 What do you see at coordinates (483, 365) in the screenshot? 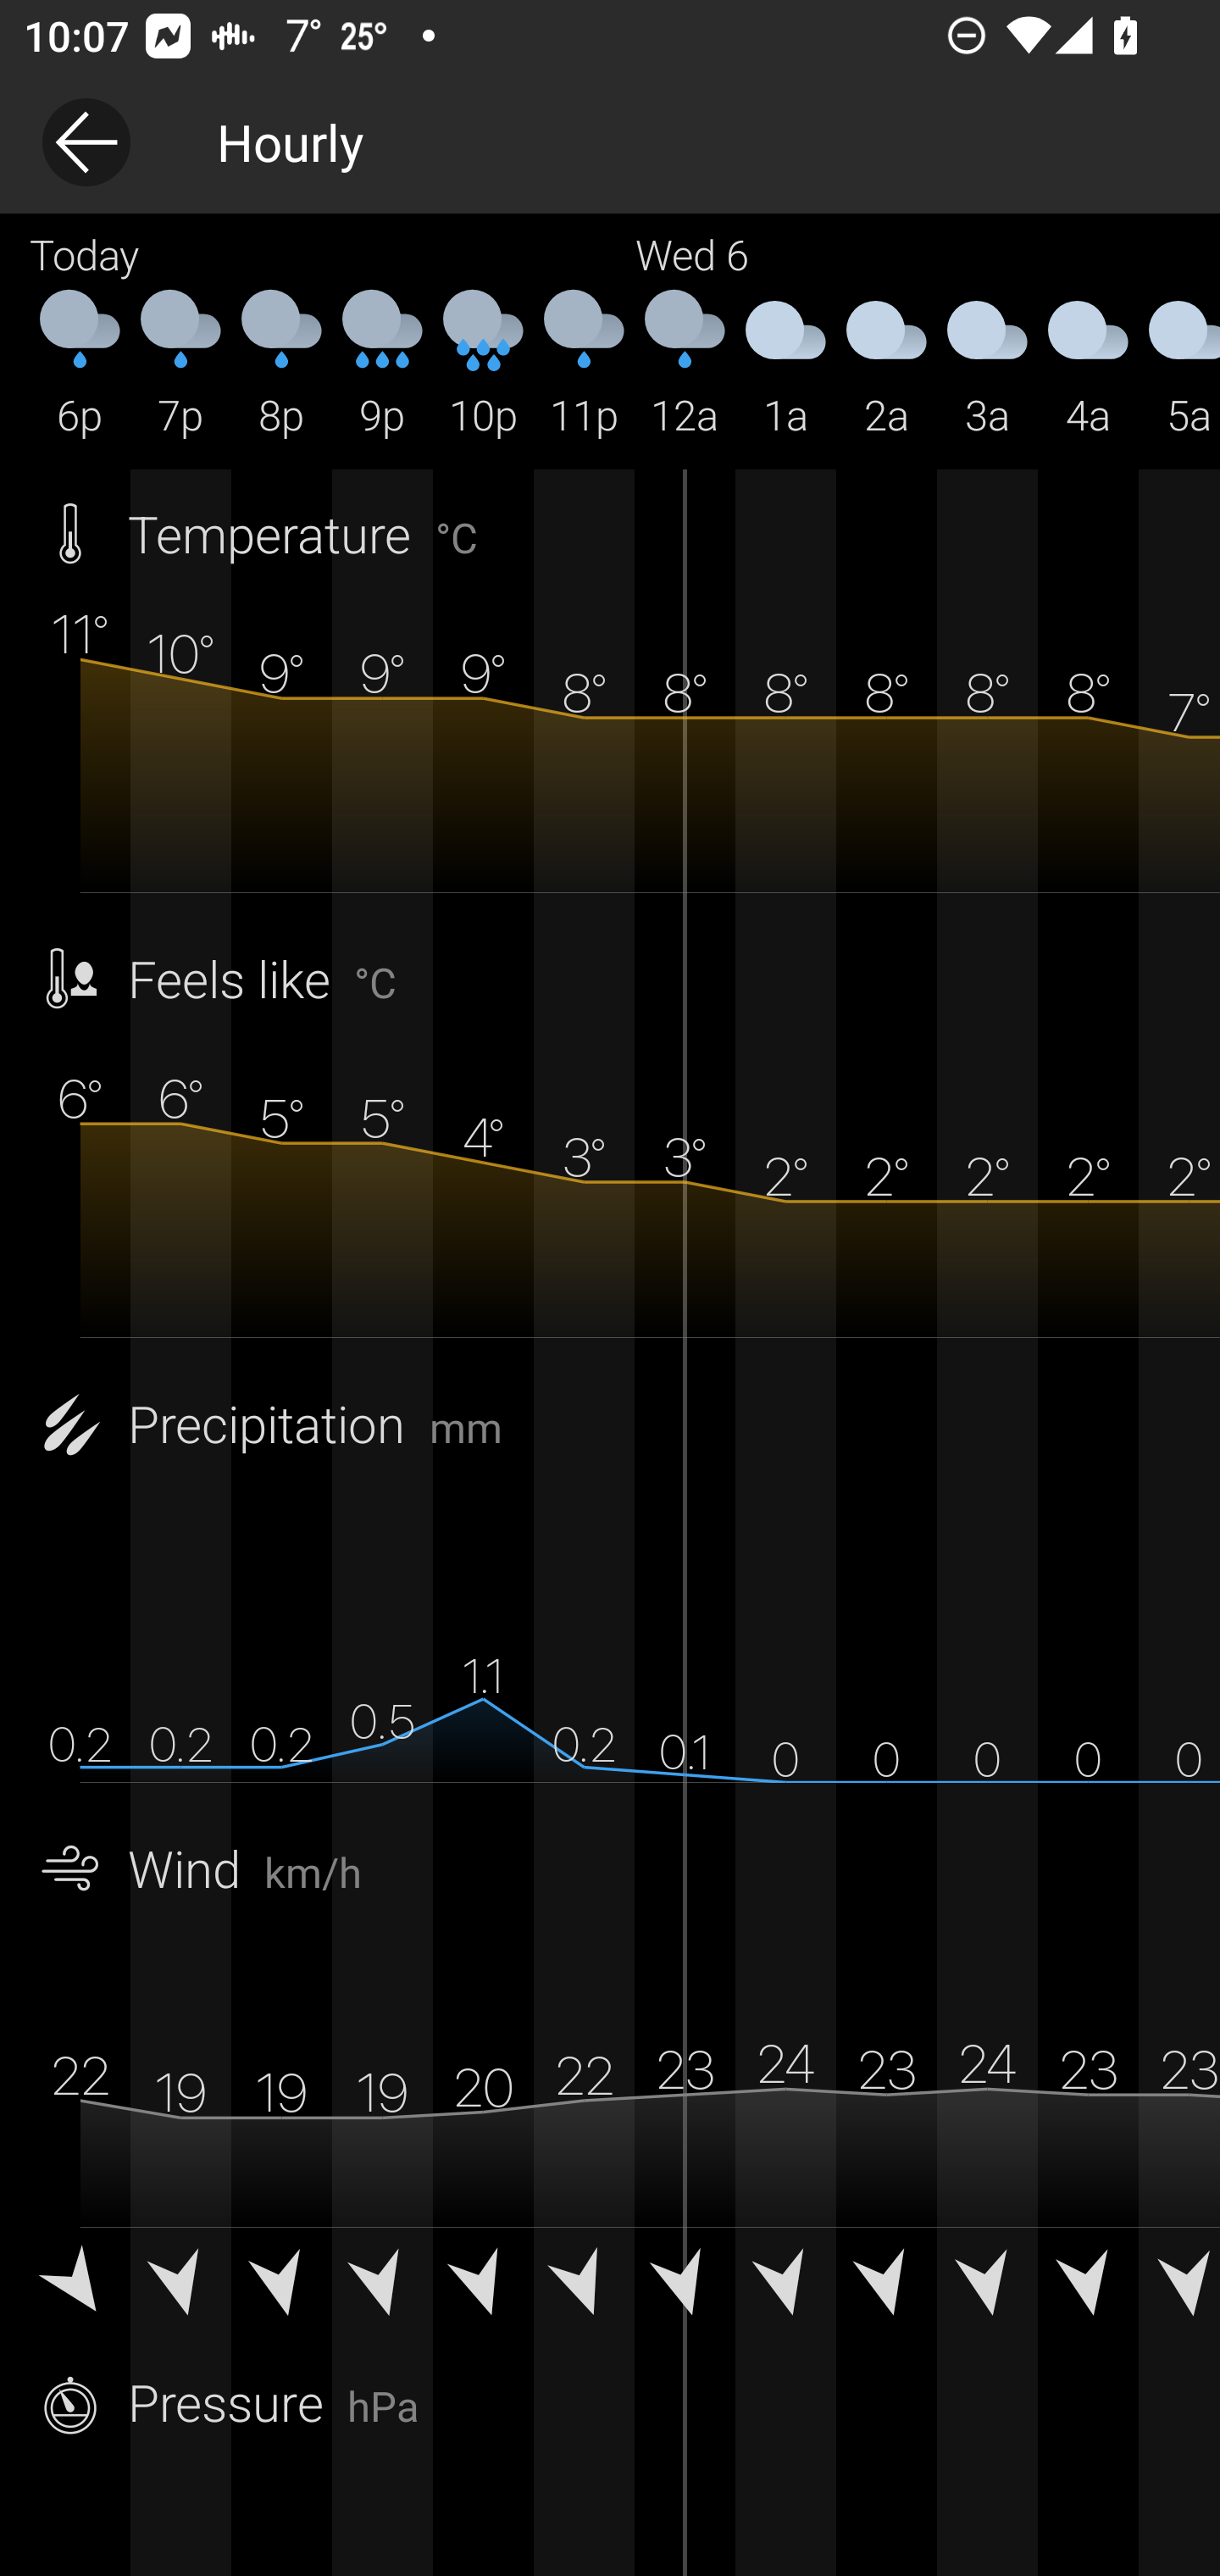
I see `10p` at bounding box center [483, 365].